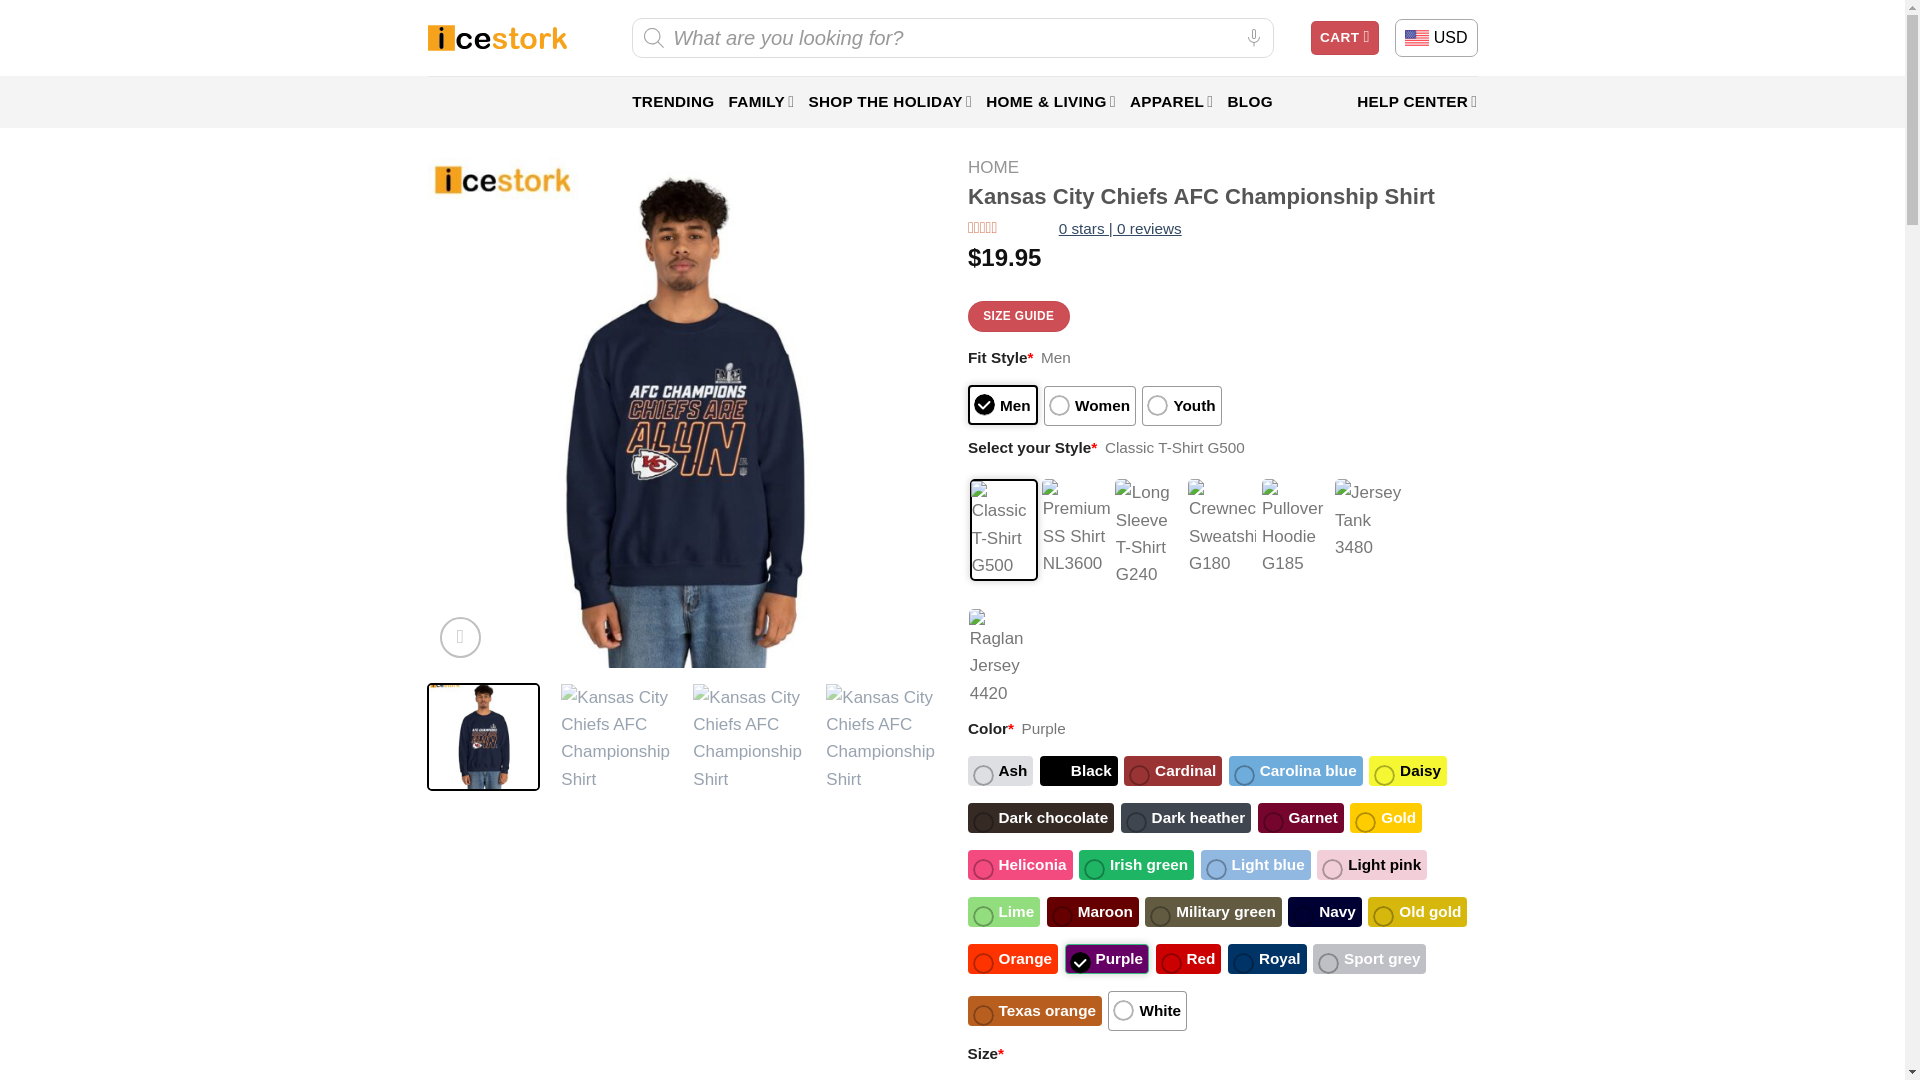 This screenshot has width=1920, height=1080. I want to click on Zoom, so click(460, 636).